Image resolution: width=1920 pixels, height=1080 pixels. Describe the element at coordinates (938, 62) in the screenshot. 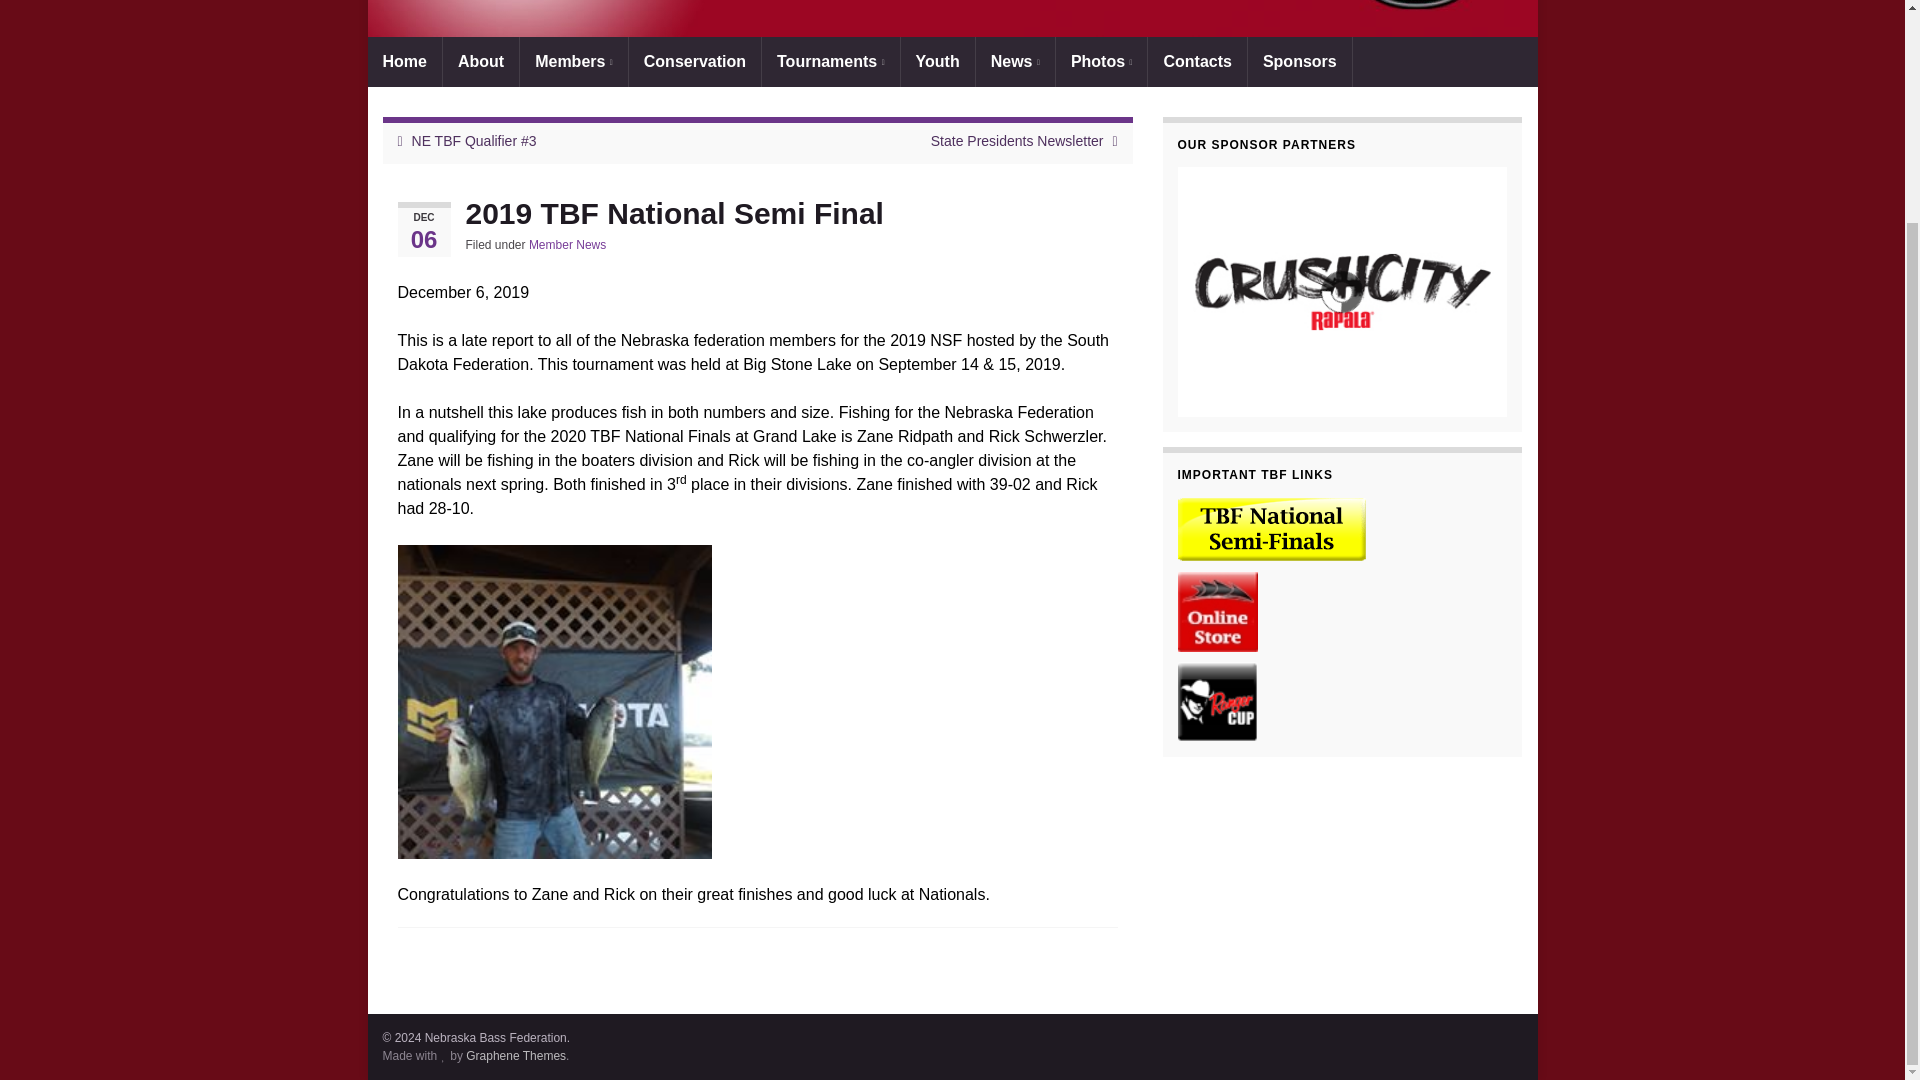

I see `Youth` at that location.